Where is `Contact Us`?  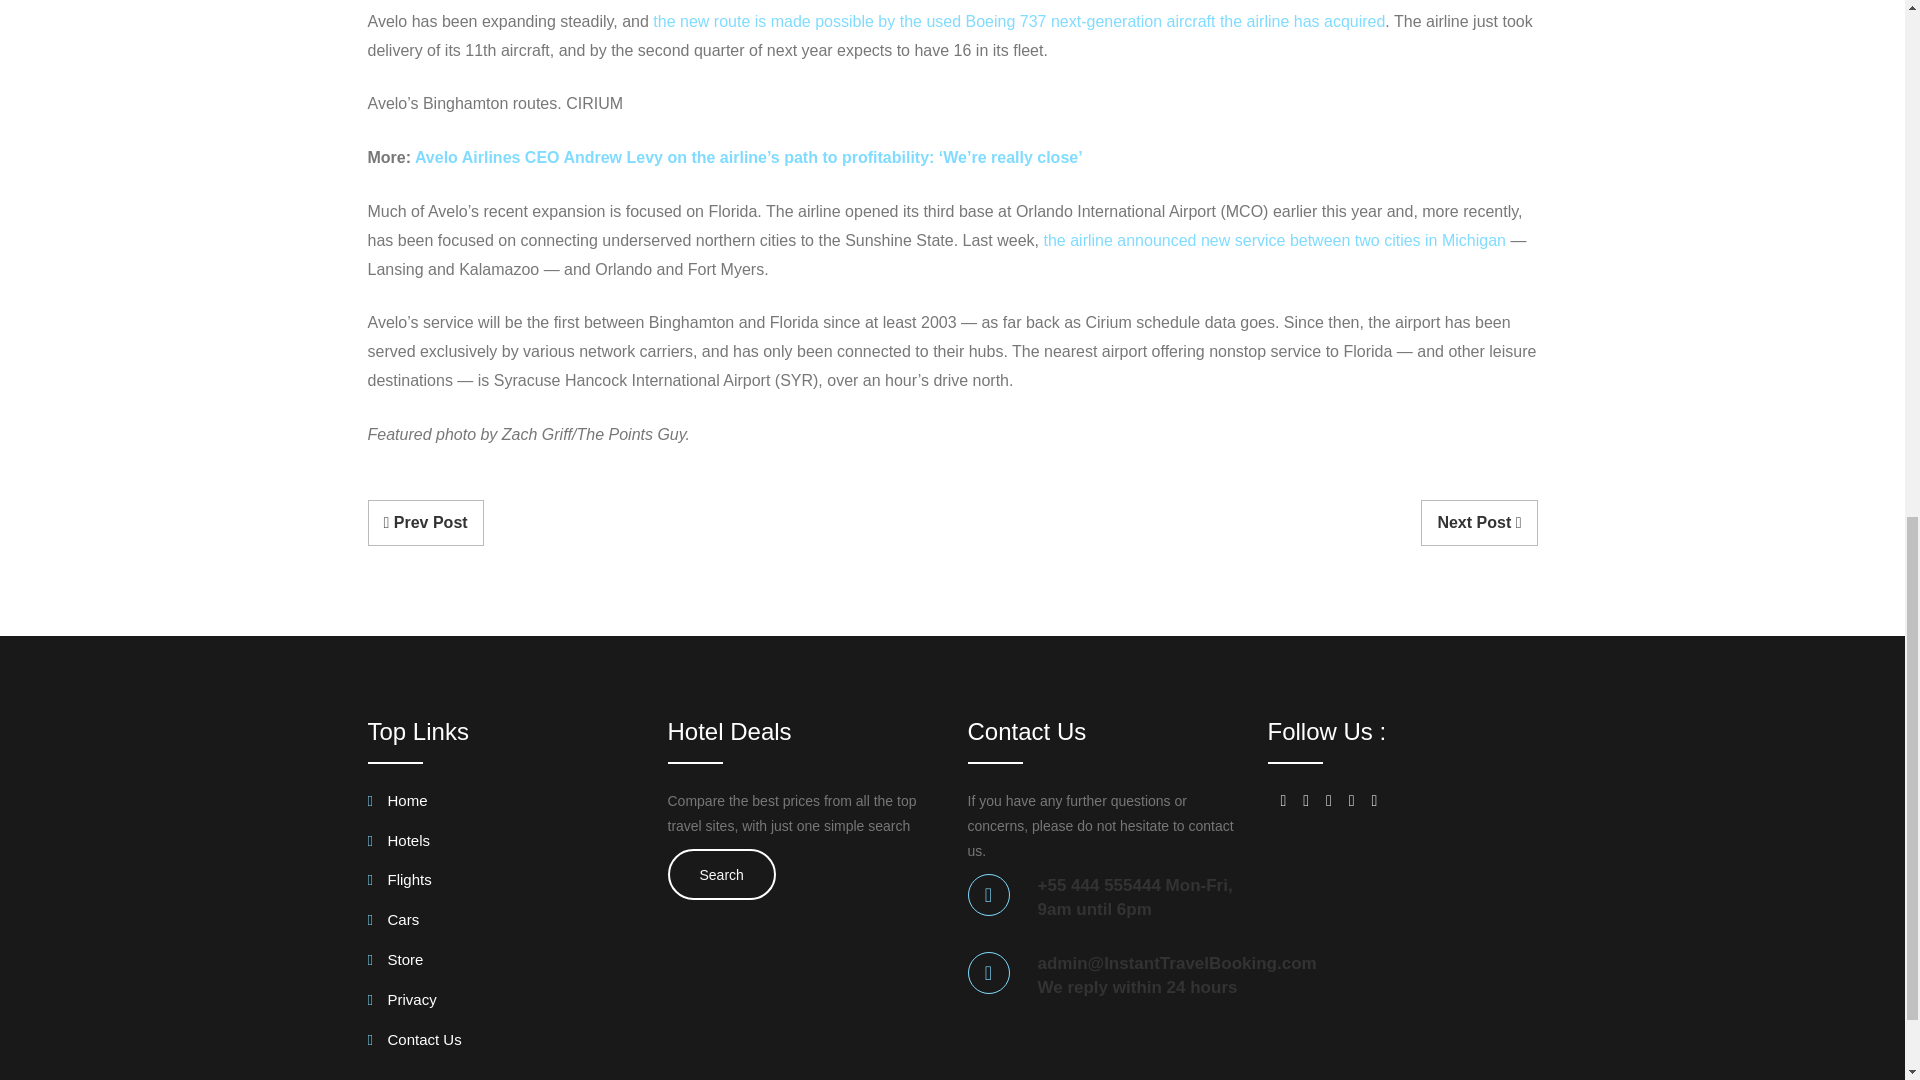 Contact Us is located at coordinates (415, 1044).